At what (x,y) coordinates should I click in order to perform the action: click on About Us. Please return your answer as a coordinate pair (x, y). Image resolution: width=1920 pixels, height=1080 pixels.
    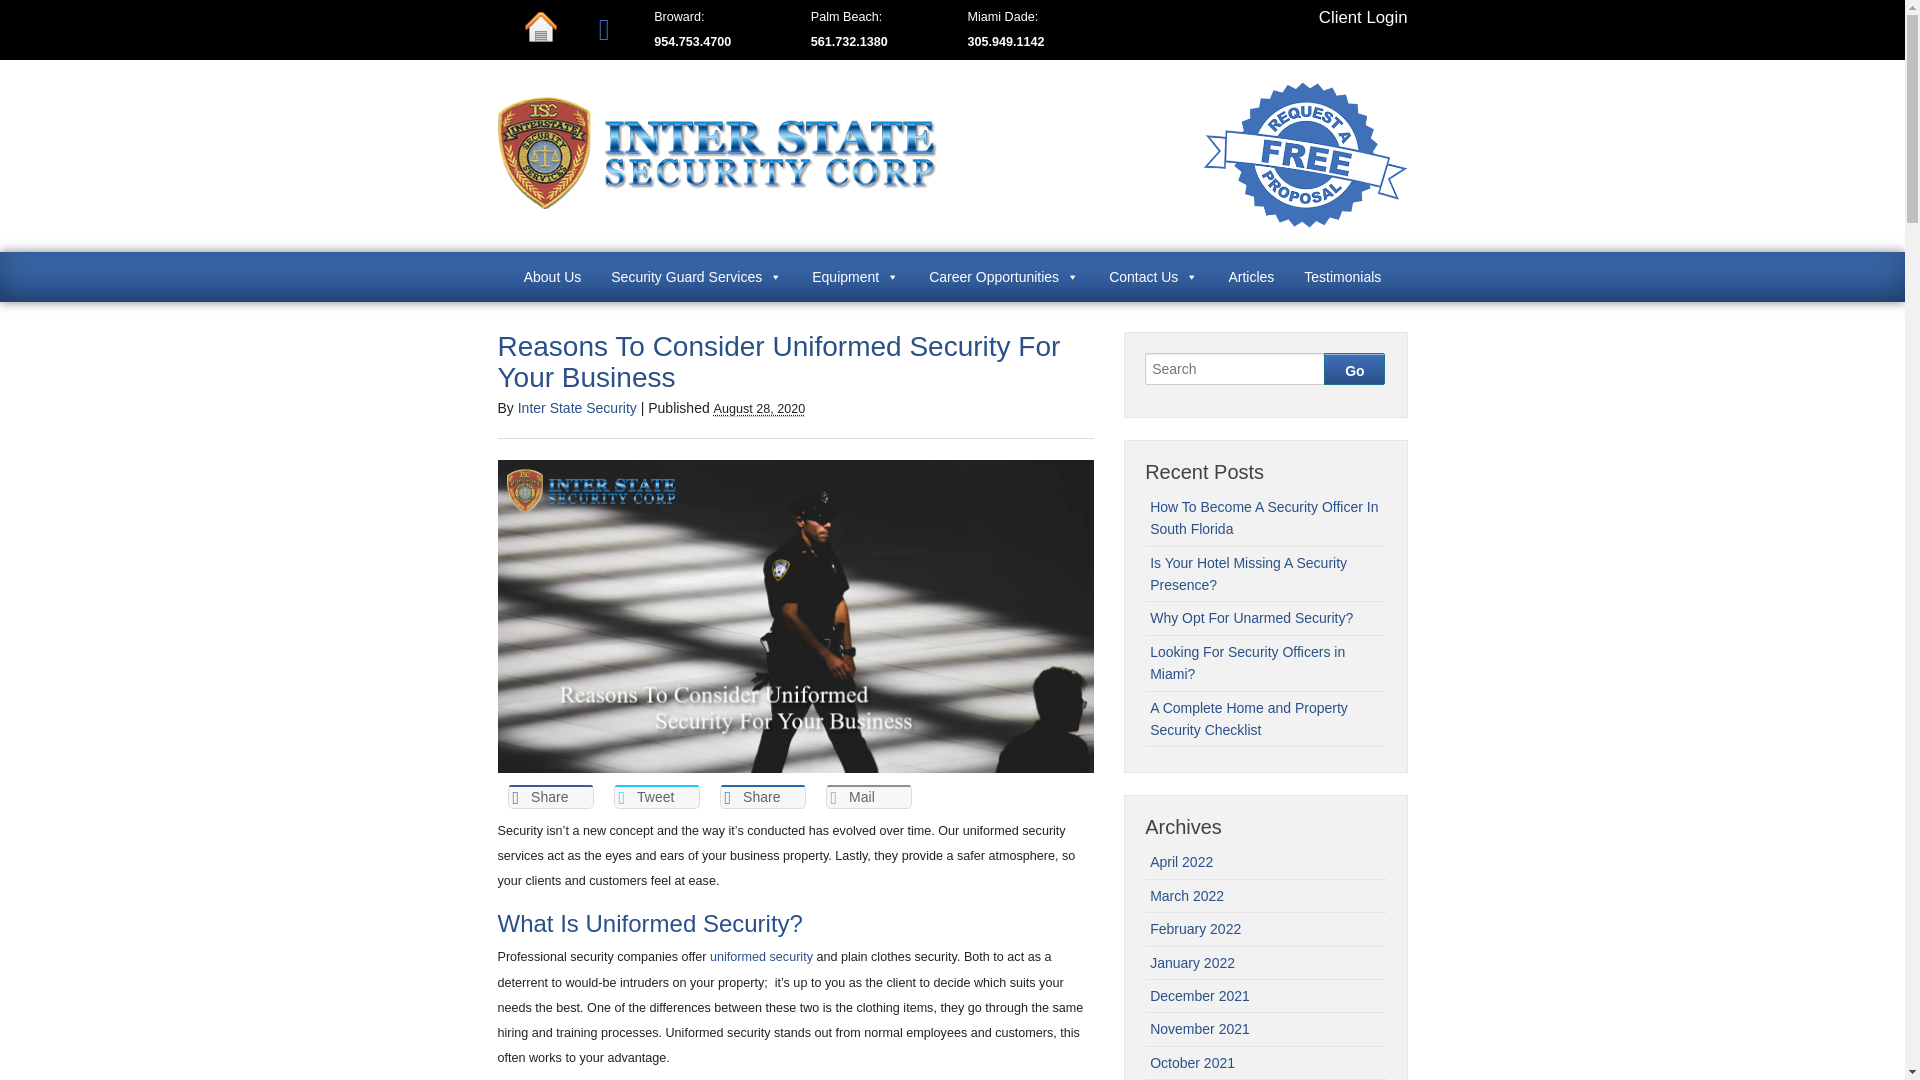
    Looking at the image, I should click on (552, 276).